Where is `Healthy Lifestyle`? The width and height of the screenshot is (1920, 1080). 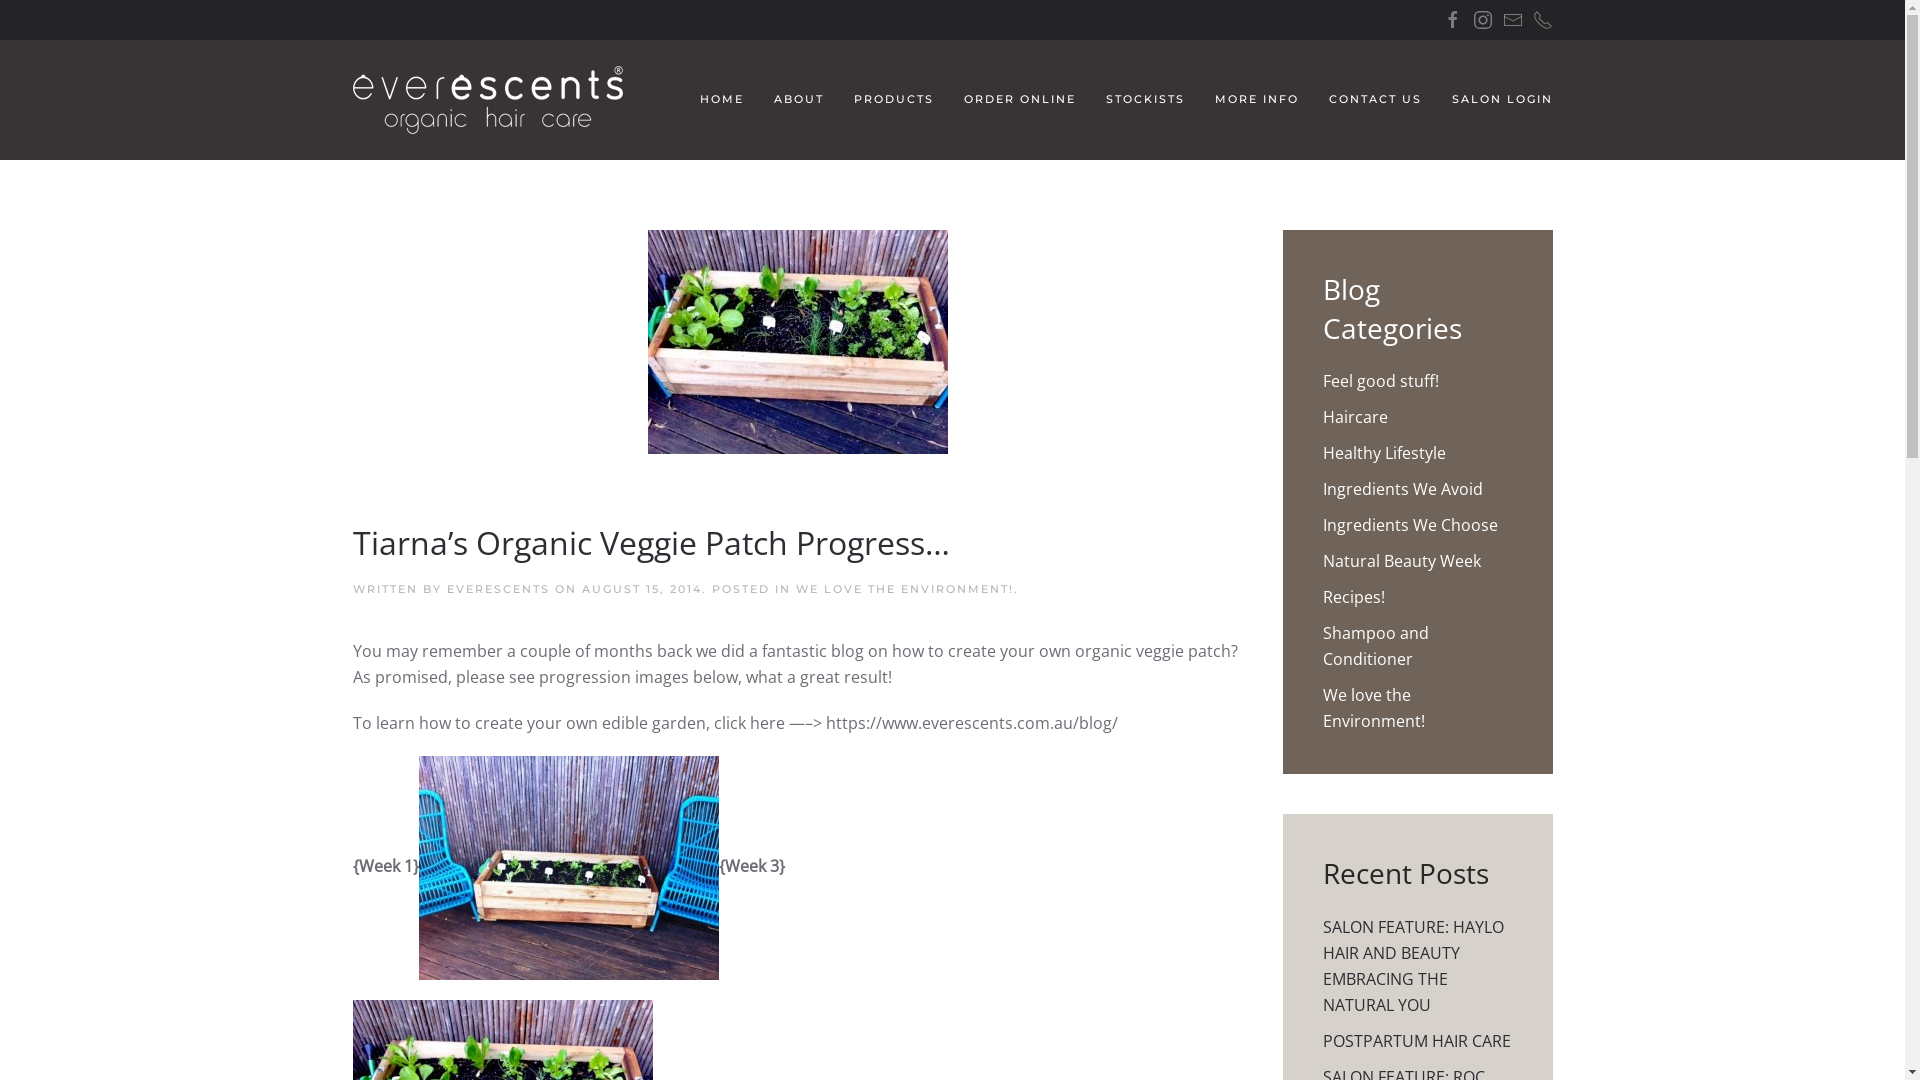
Healthy Lifestyle is located at coordinates (1384, 453).